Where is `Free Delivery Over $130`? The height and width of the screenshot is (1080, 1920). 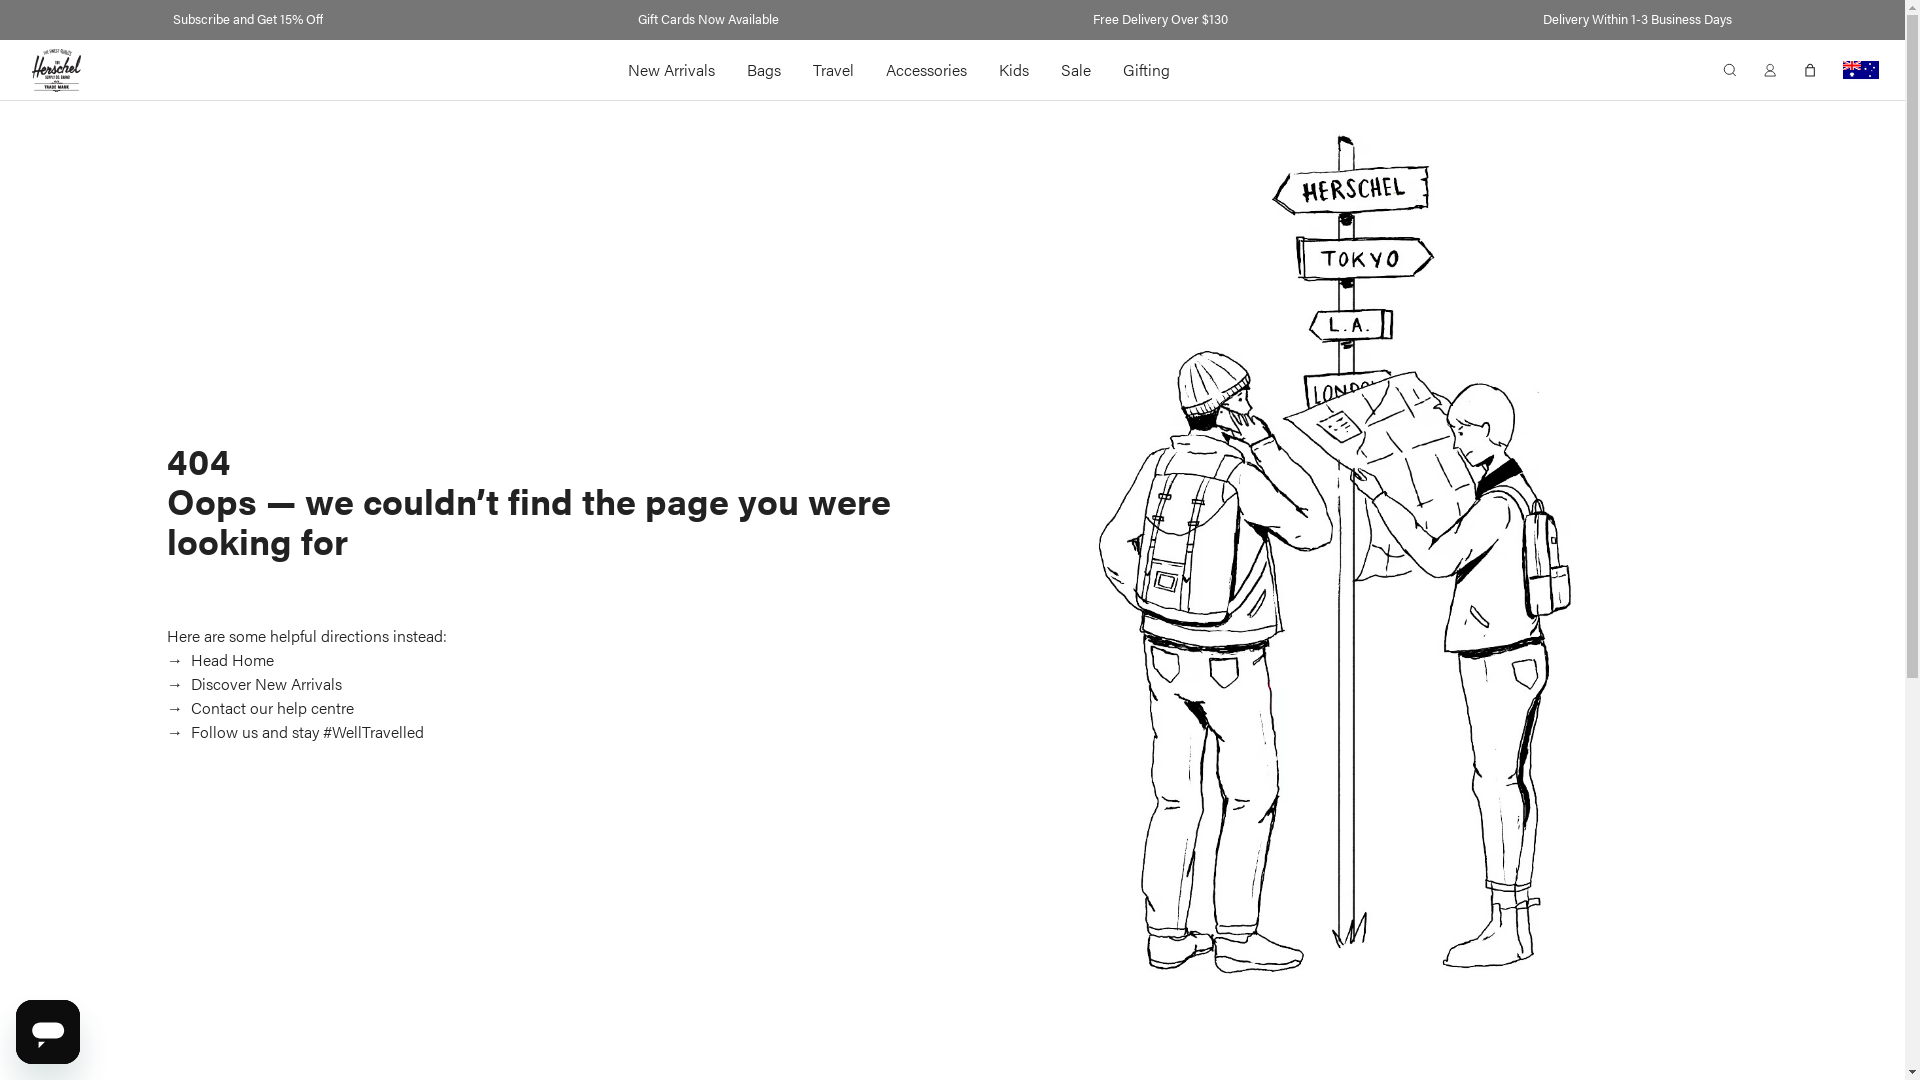
Free Delivery Over $130 is located at coordinates (1160, 19).